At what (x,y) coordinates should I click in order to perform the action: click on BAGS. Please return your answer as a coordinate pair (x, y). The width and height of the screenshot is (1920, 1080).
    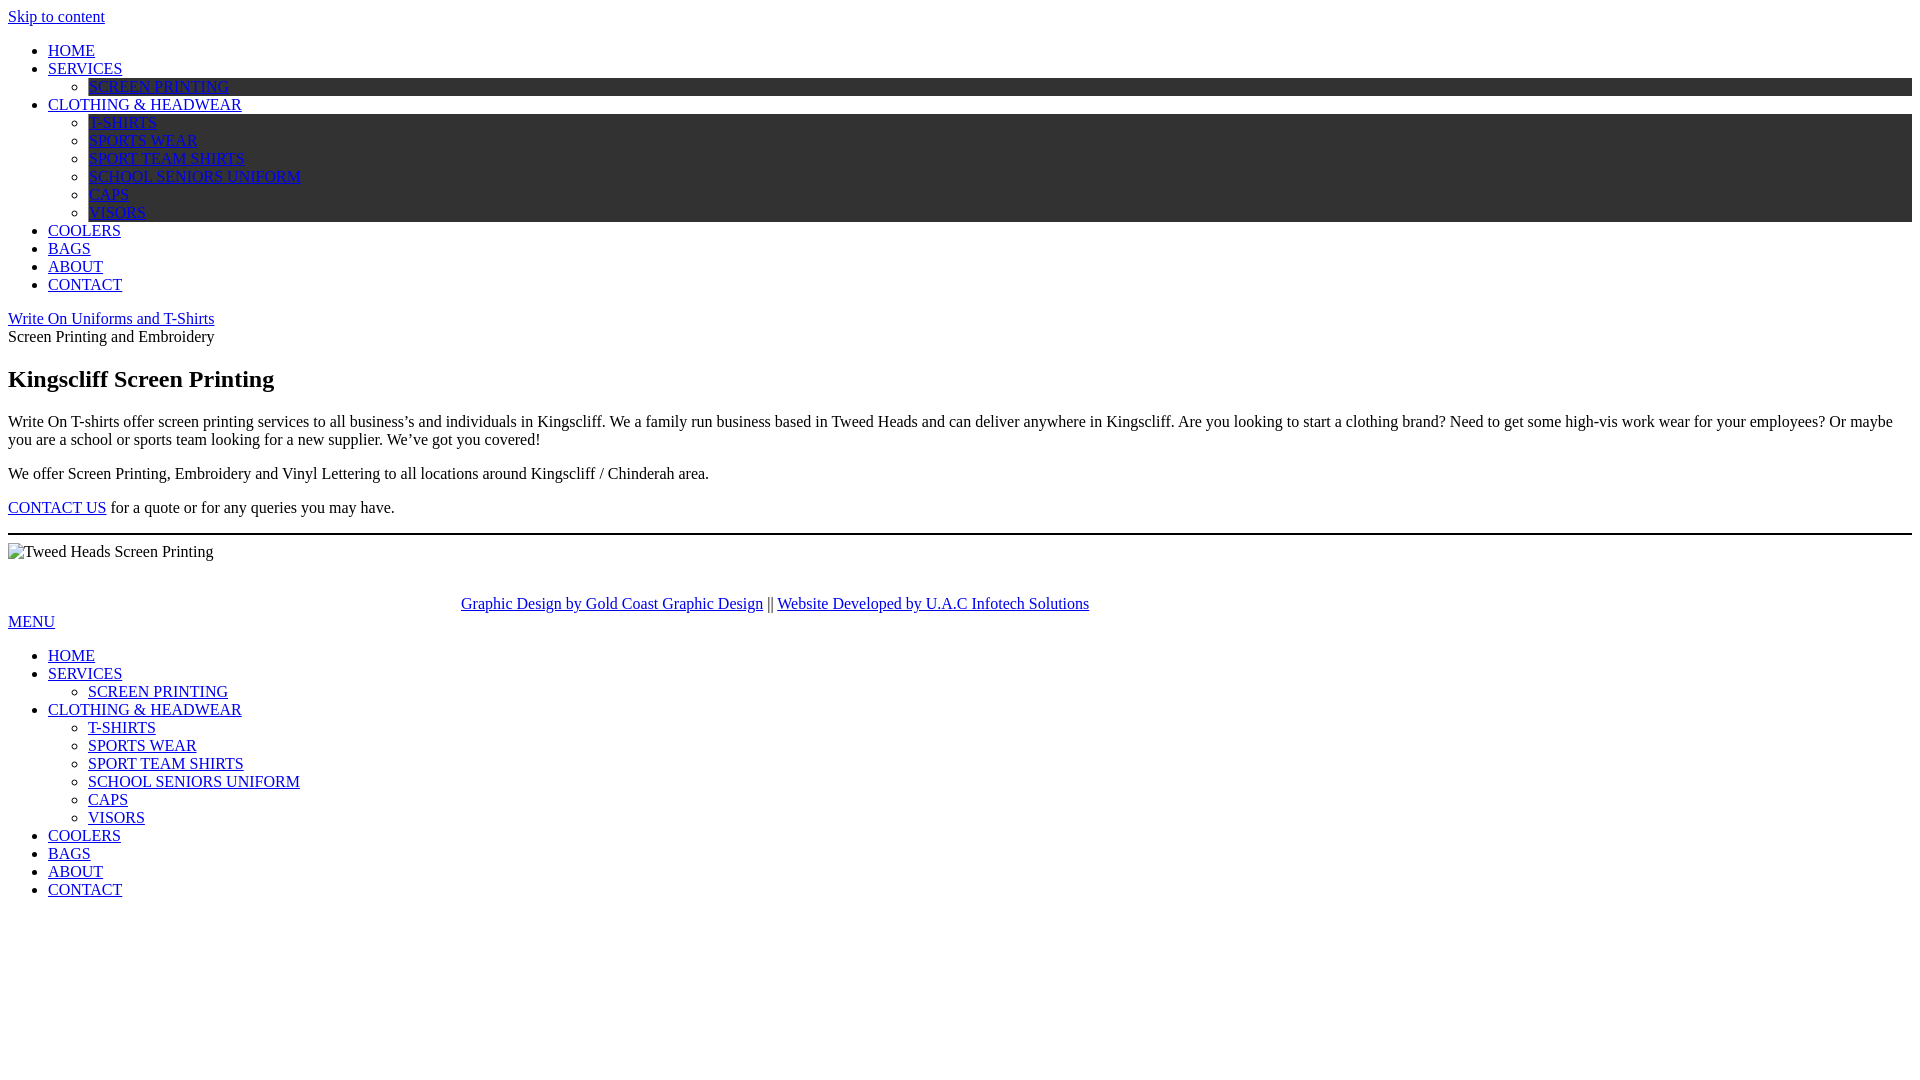
    Looking at the image, I should click on (70, 854).